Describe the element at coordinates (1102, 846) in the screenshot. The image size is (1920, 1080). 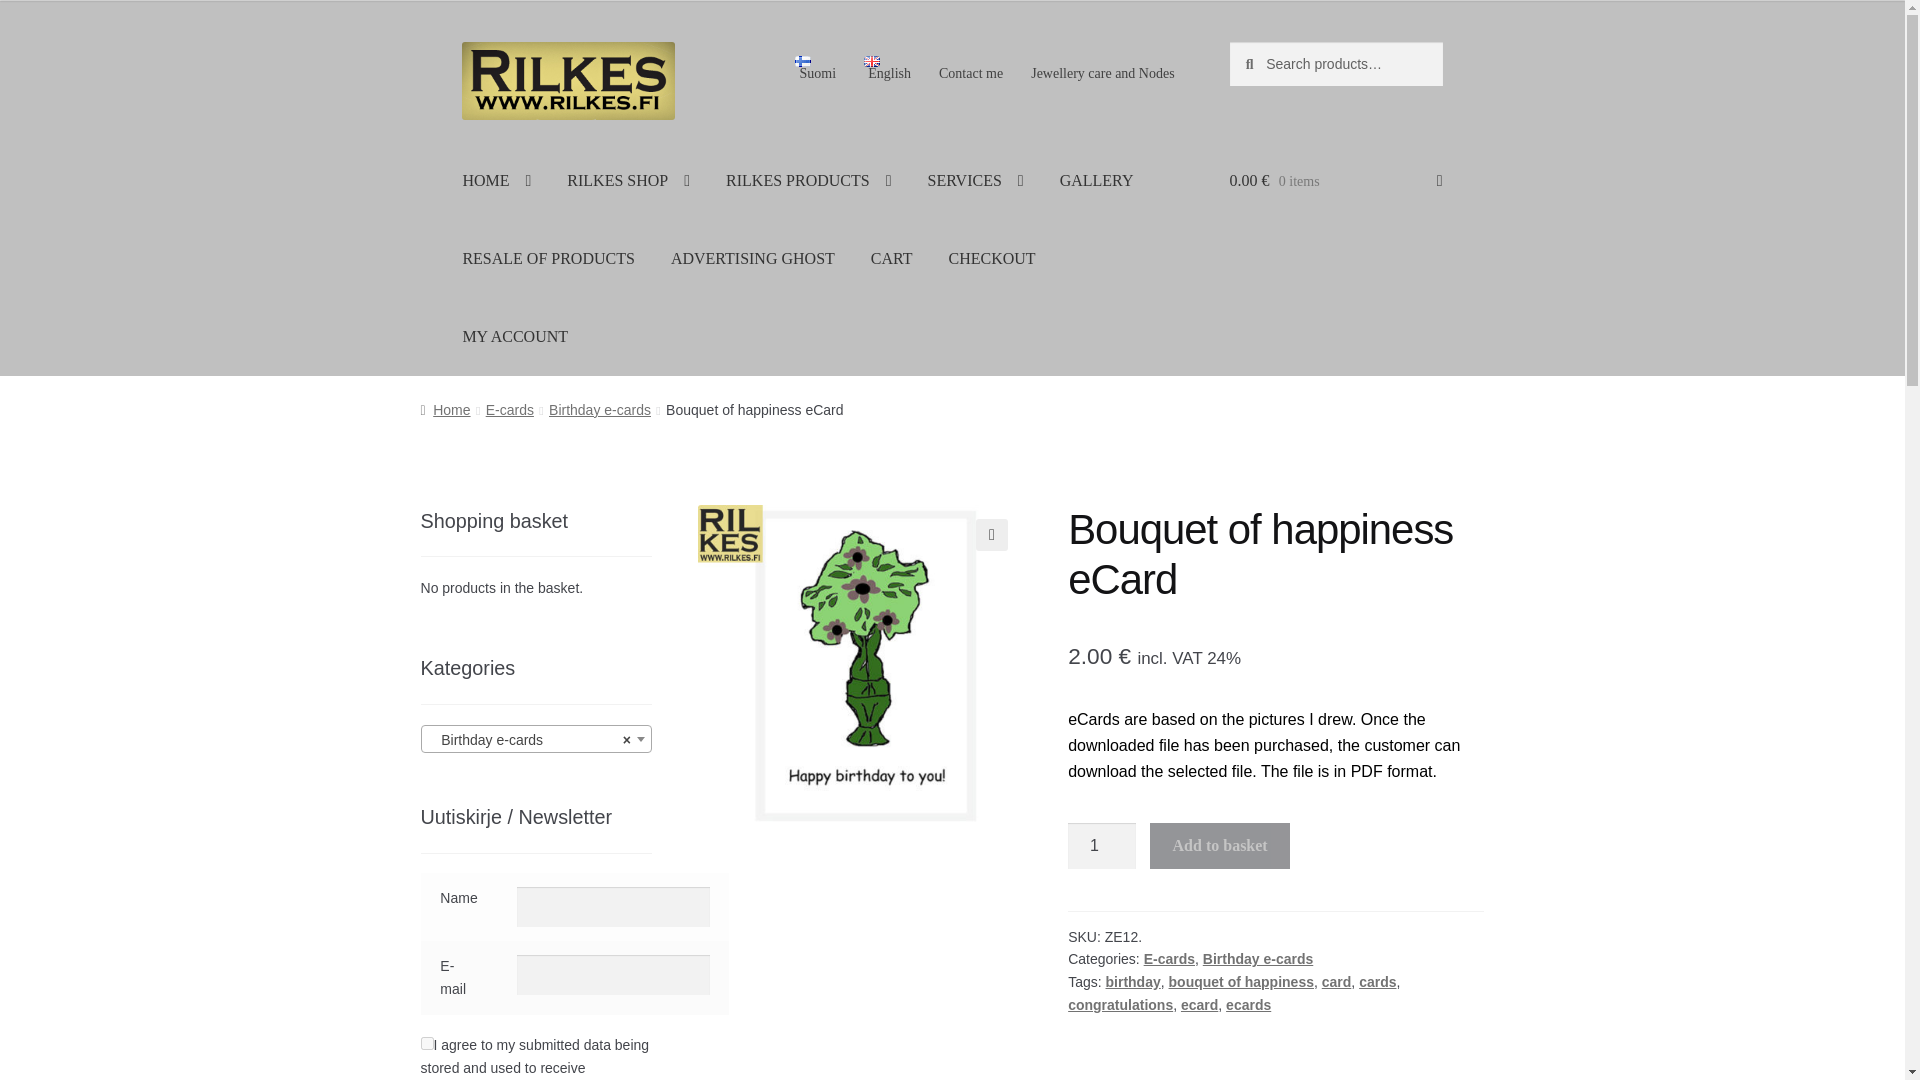
I see `1` at that location.